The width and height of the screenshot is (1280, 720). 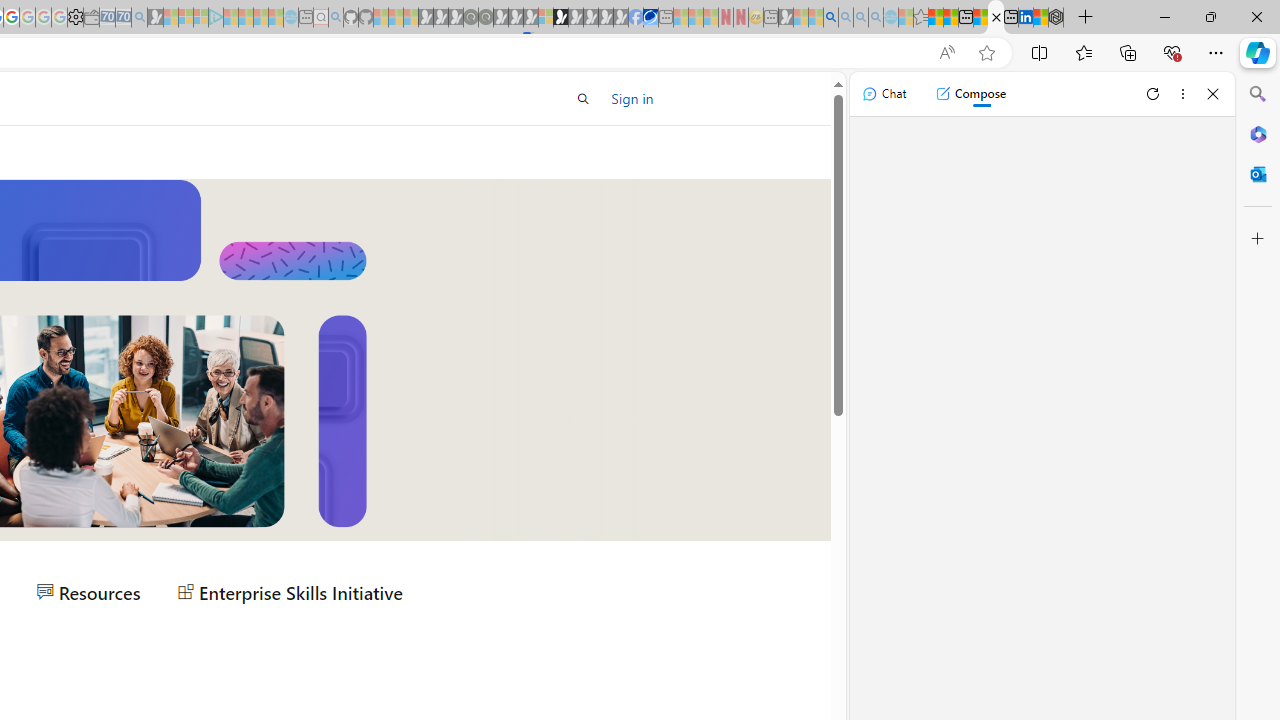 I want to click on Chat, so click(x=884, y=94).